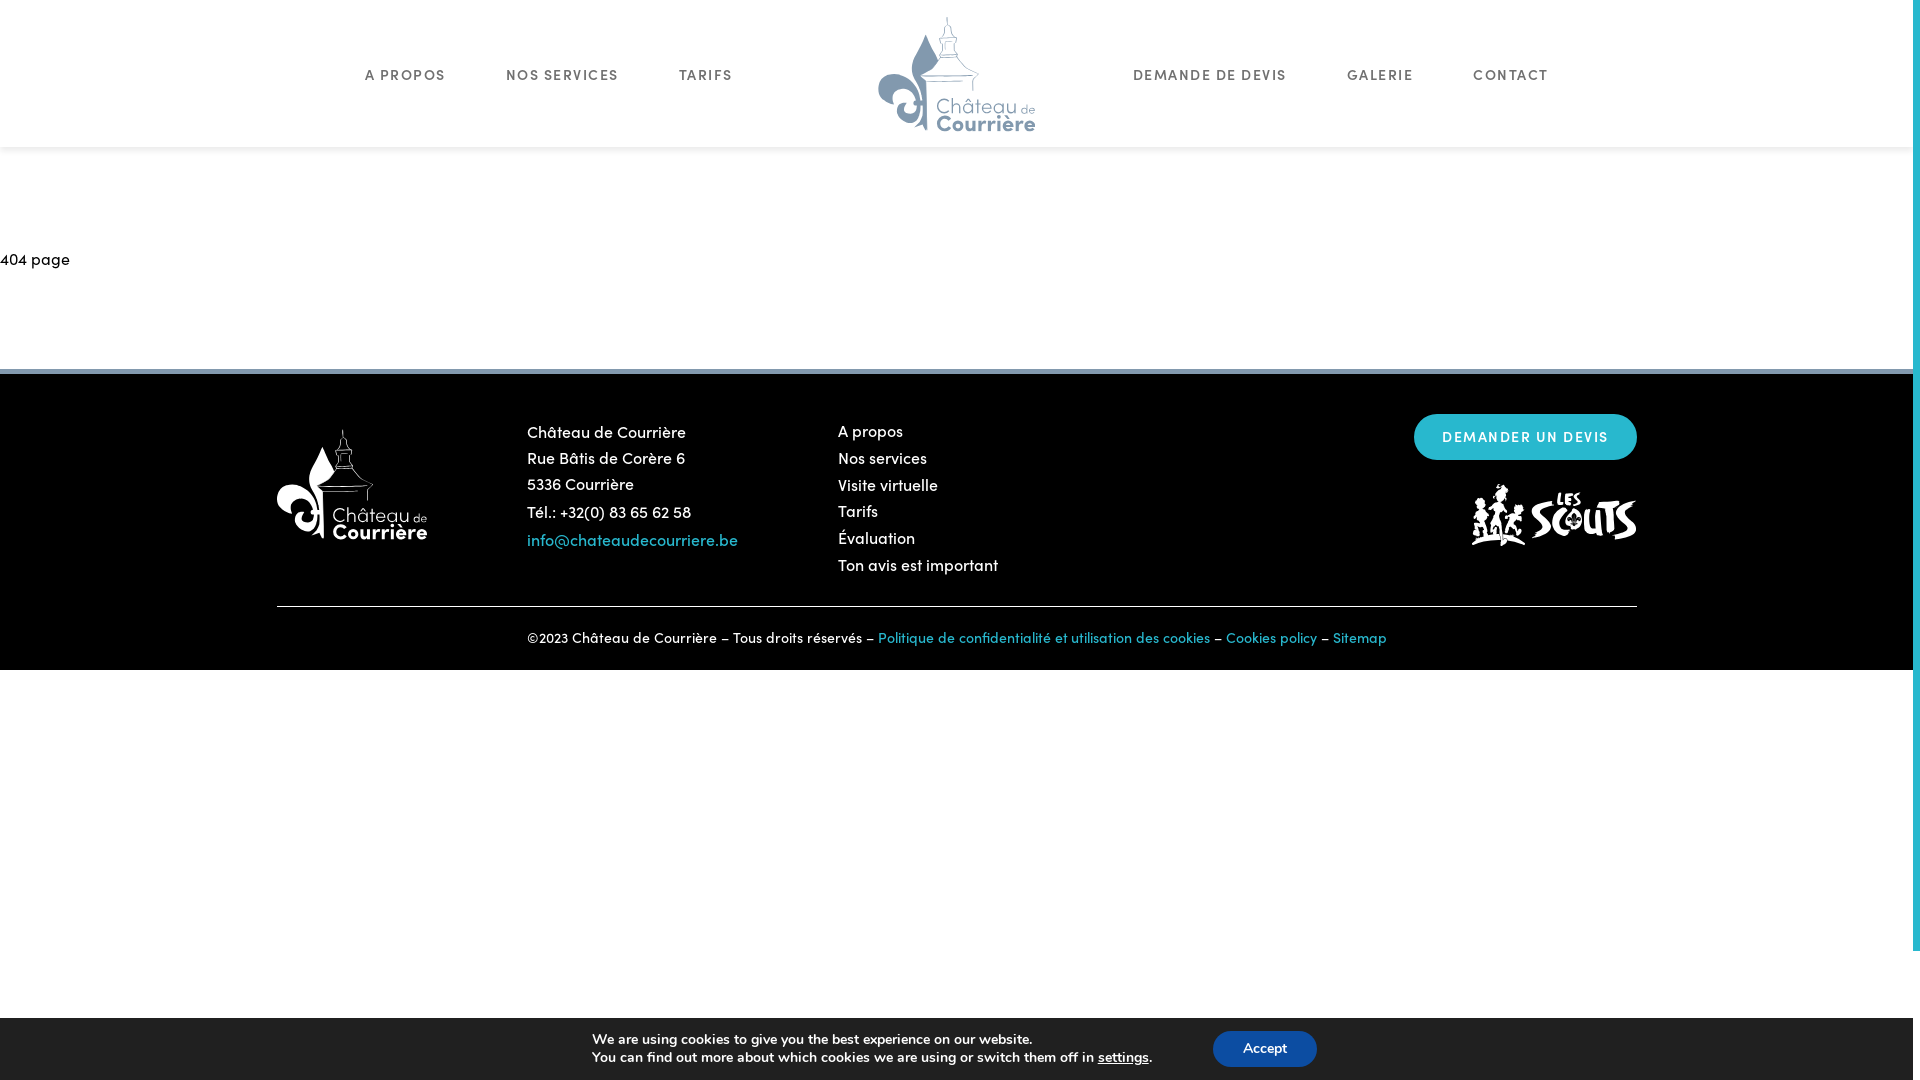 Image resolution: width=1920 pixels, height=1080 pixels. Describe the element at coordinates (882, 458) in the screenshot. I see `Nos services` at that location.